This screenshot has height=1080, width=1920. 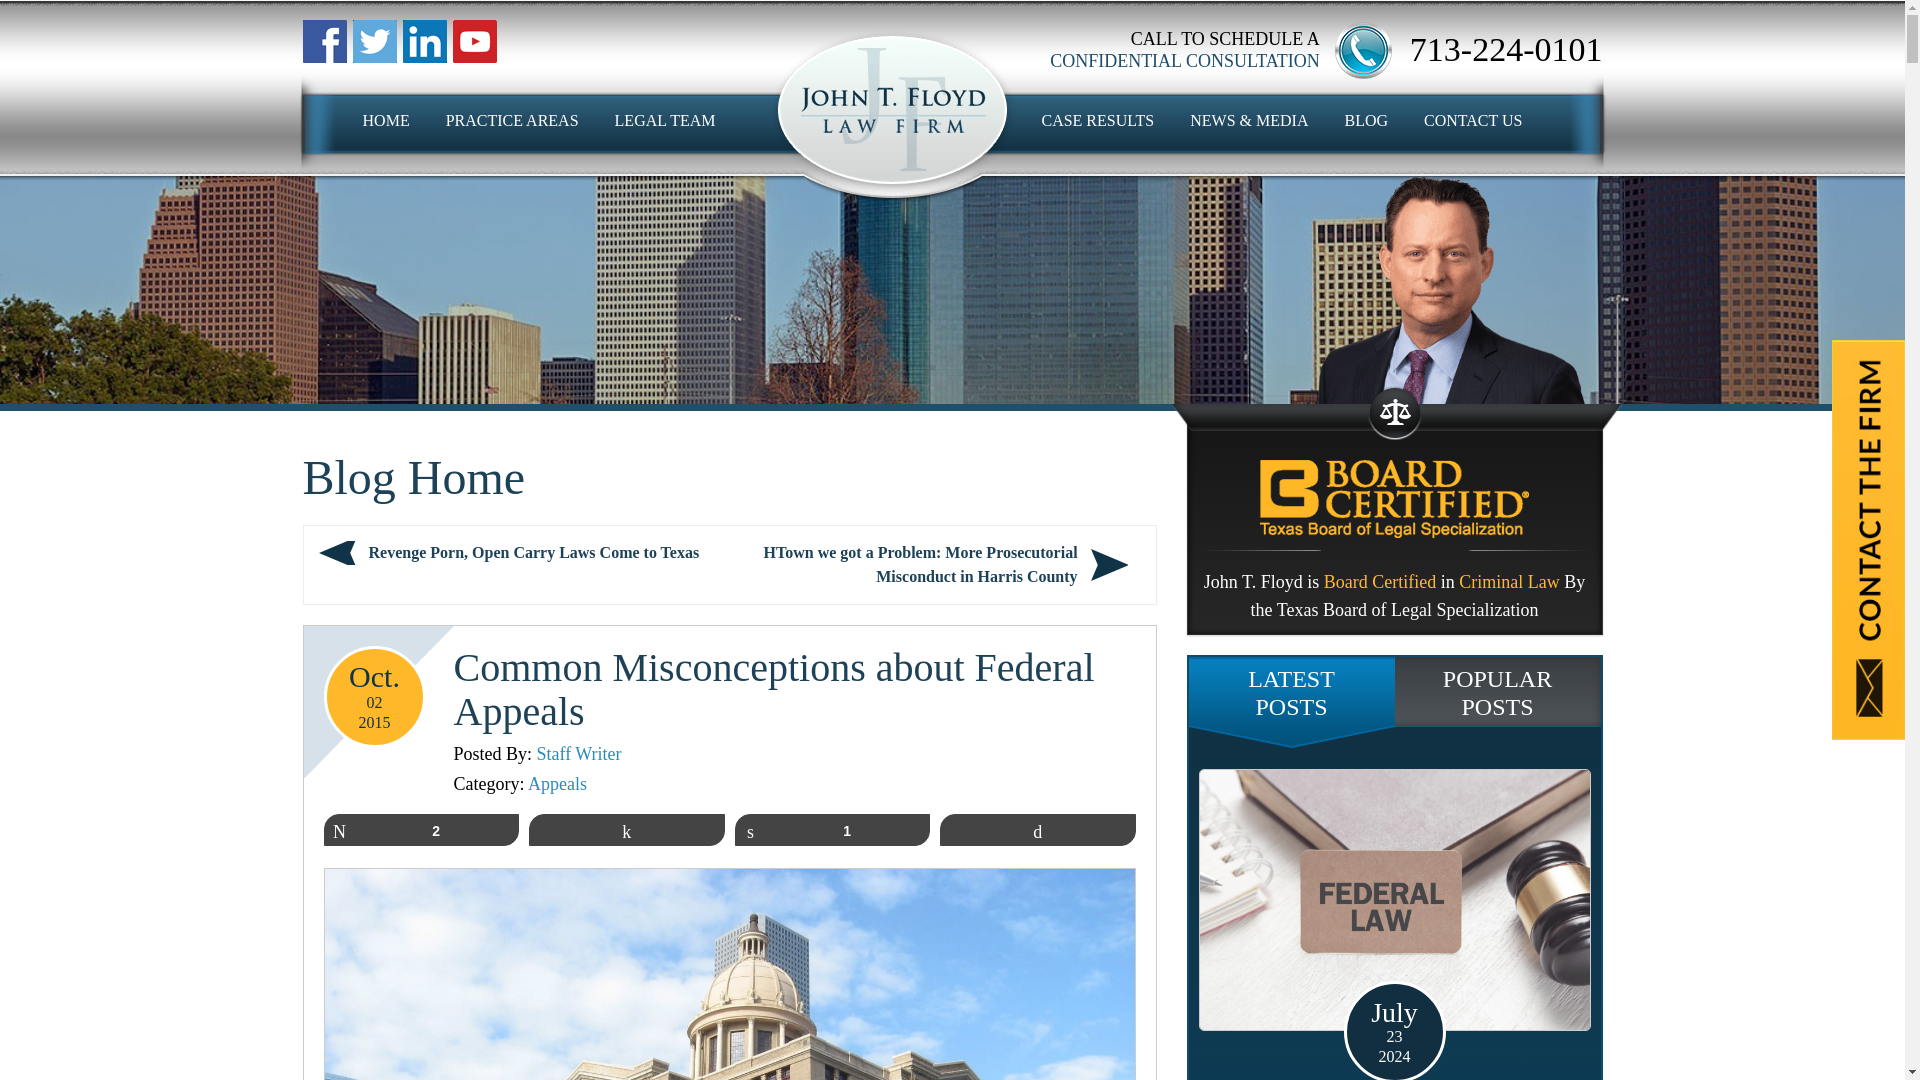 I want to click on Facebook, so click(x=473, y=41).